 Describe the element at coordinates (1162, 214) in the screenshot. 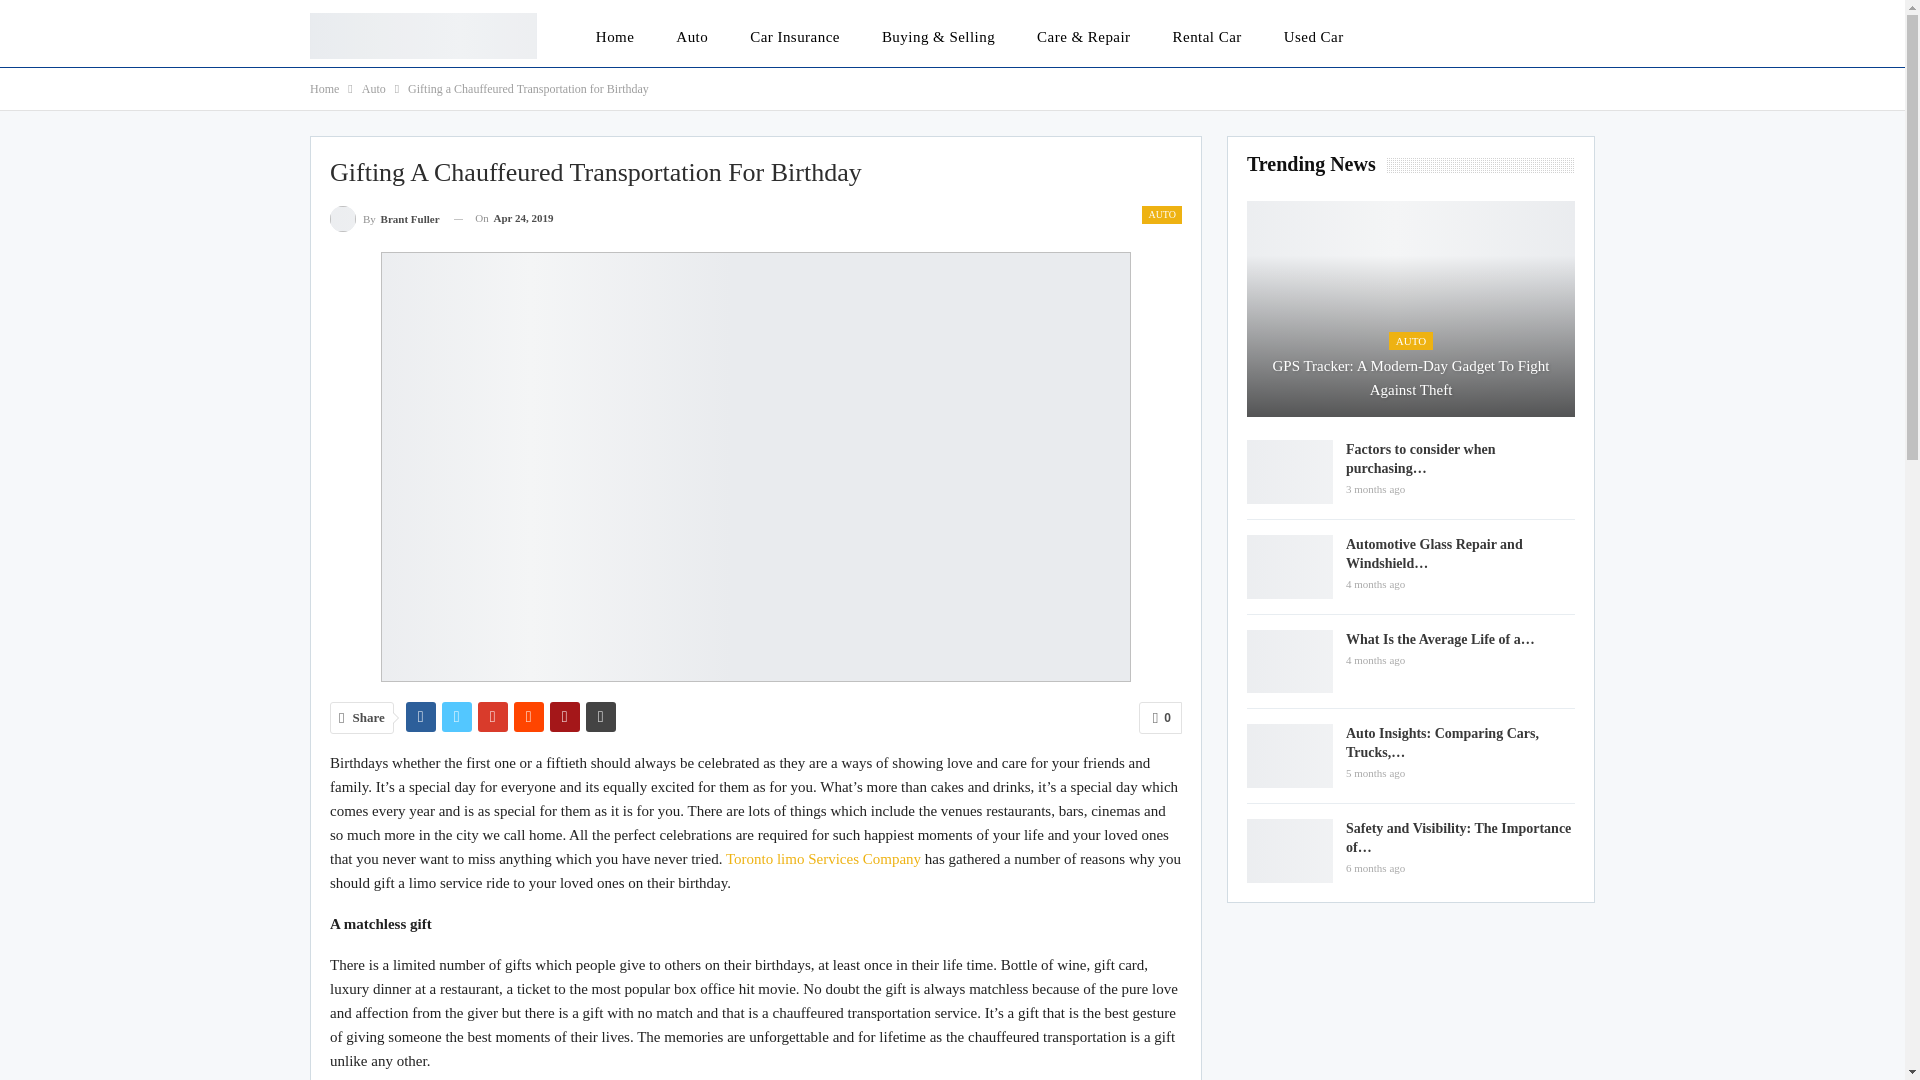

I see `AUTO` at that location.